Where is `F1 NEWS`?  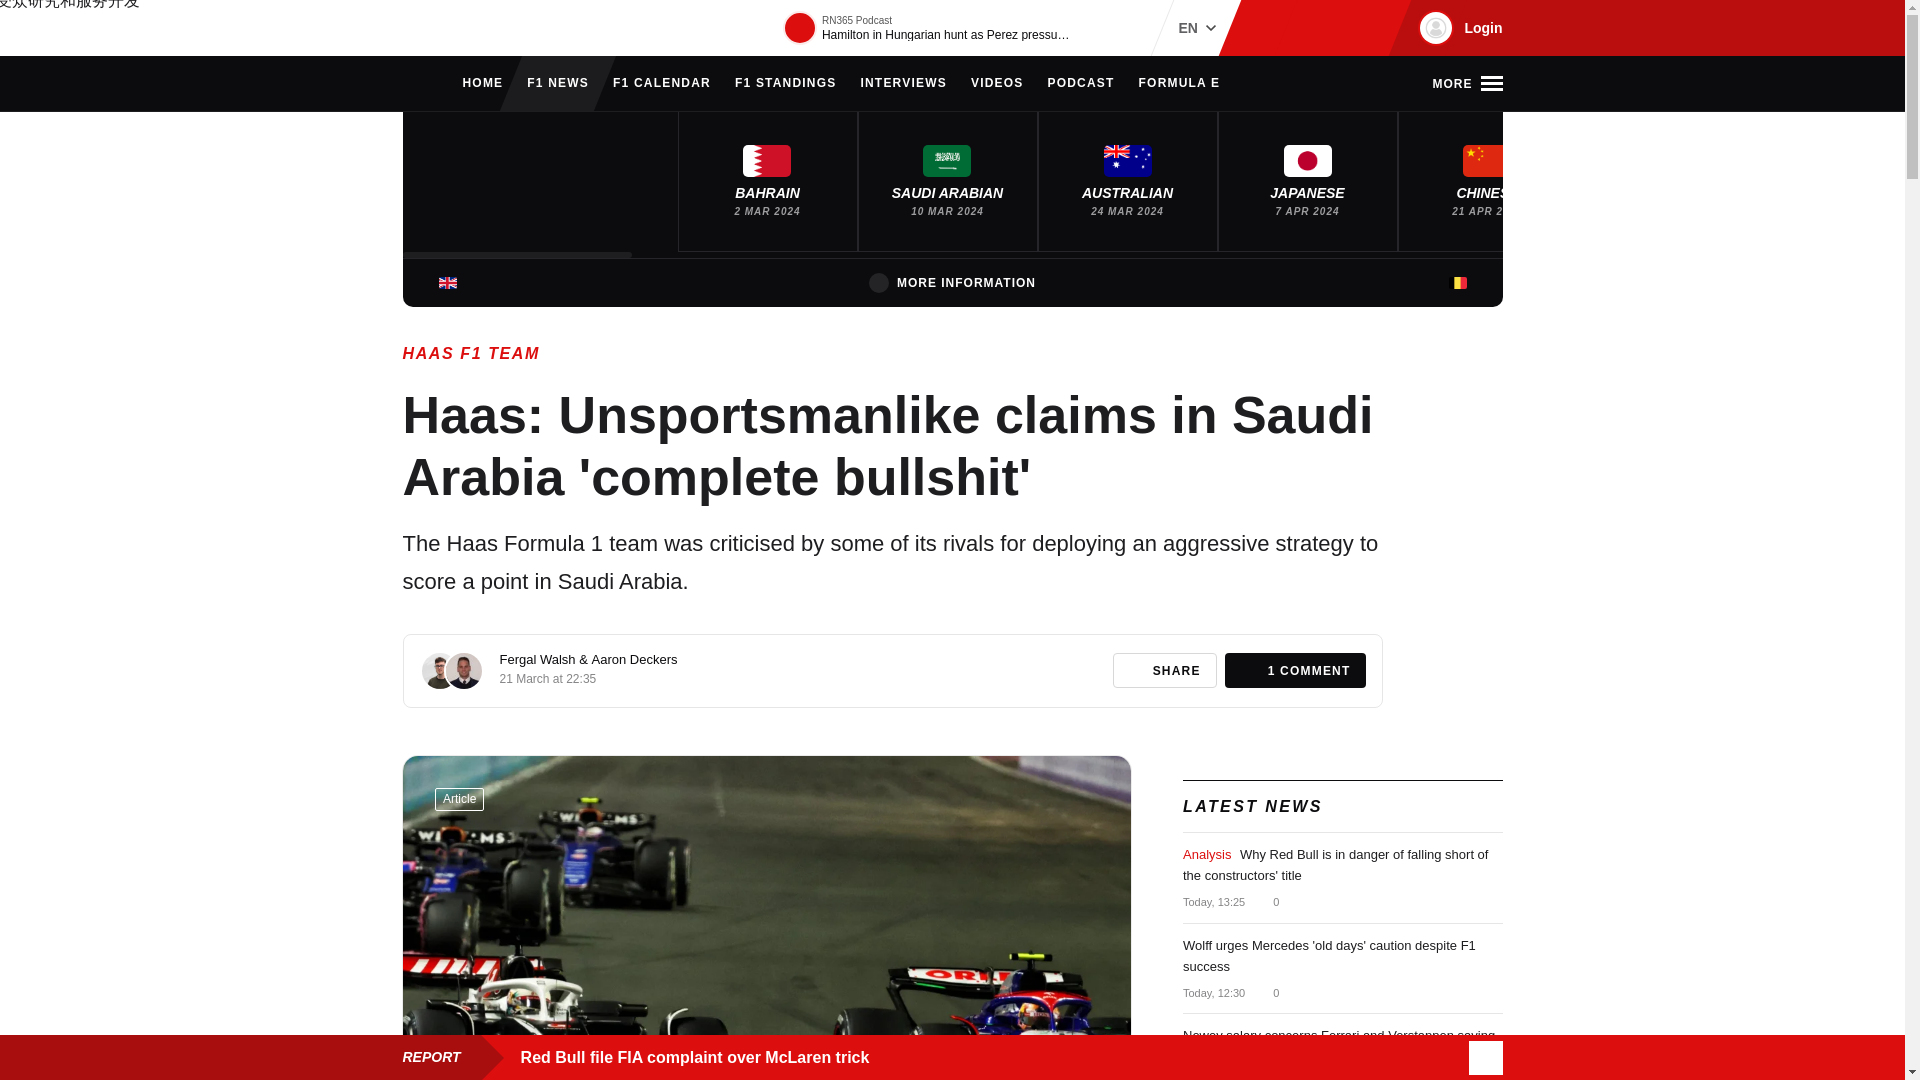
F1 NEWS is located at coordinates (558, 84).